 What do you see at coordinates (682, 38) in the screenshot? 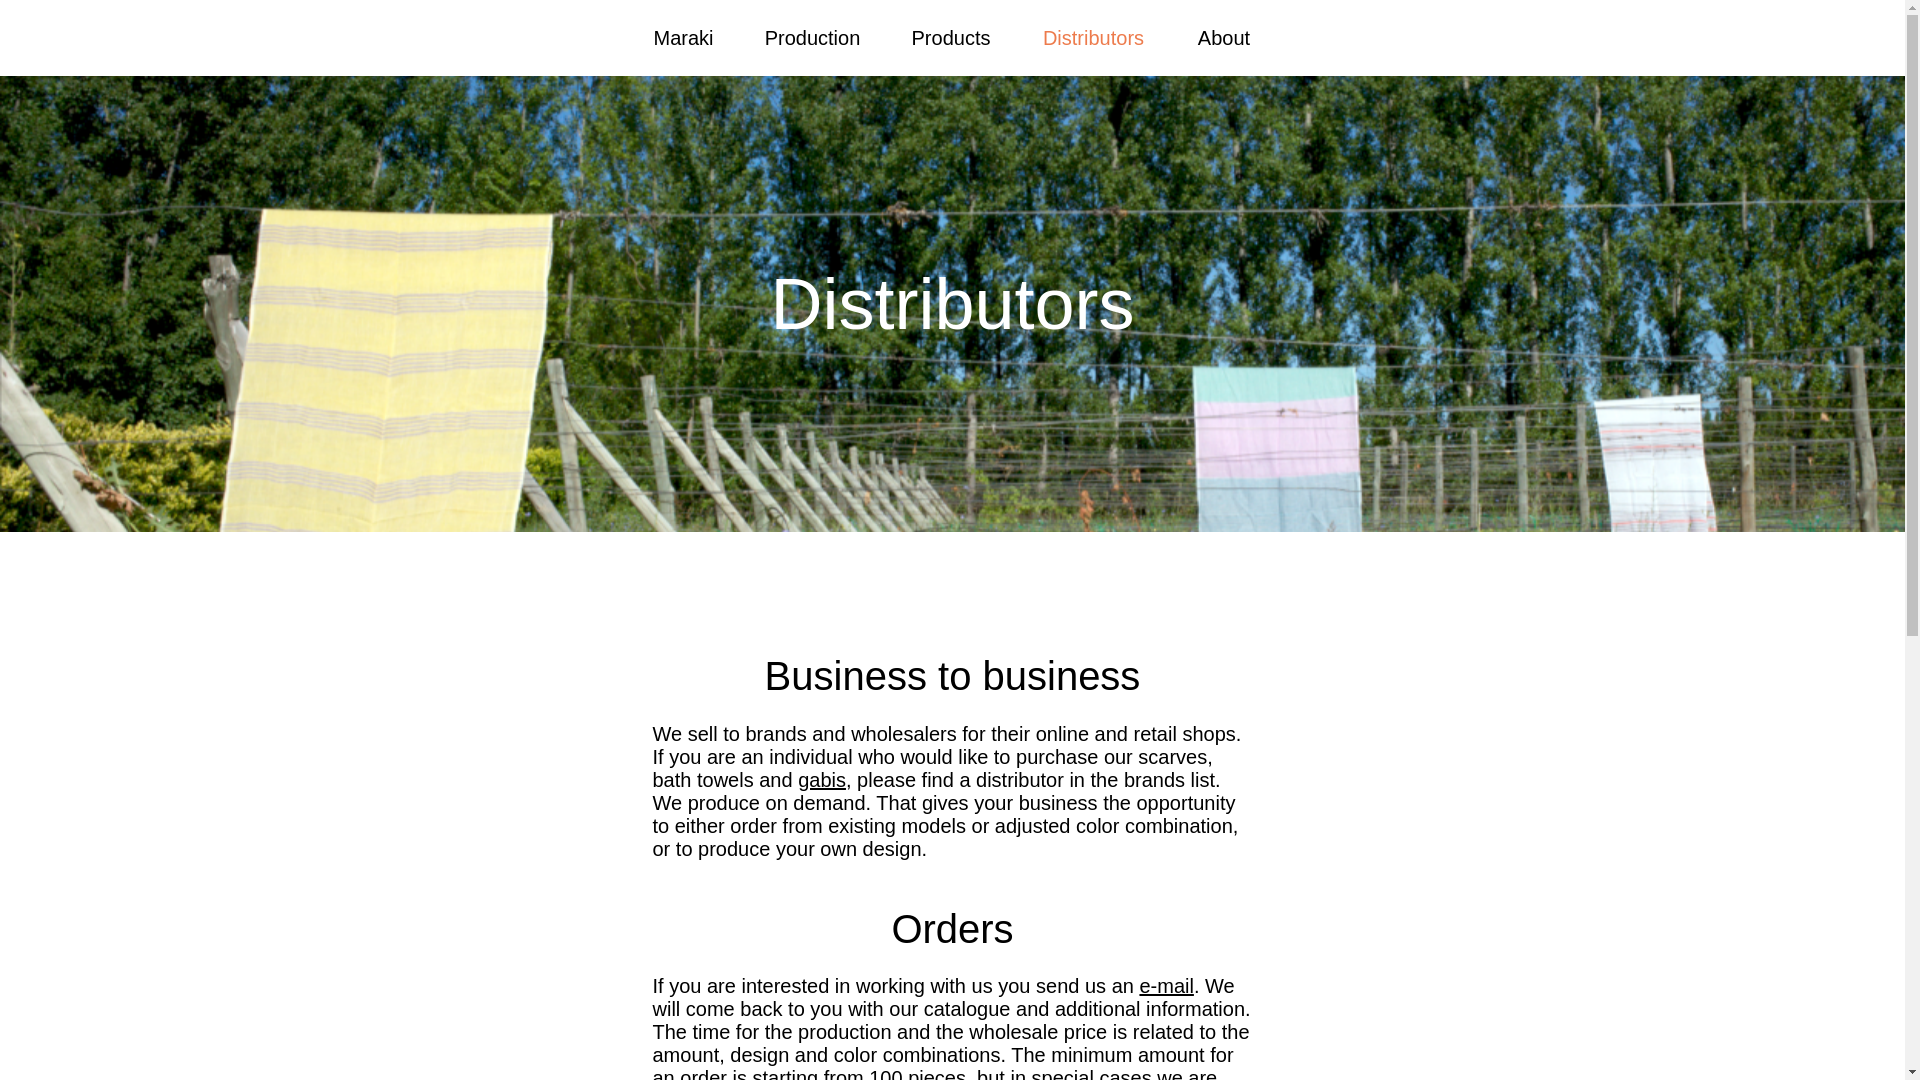
I see `Maraki` at bounding box center [682, 38].